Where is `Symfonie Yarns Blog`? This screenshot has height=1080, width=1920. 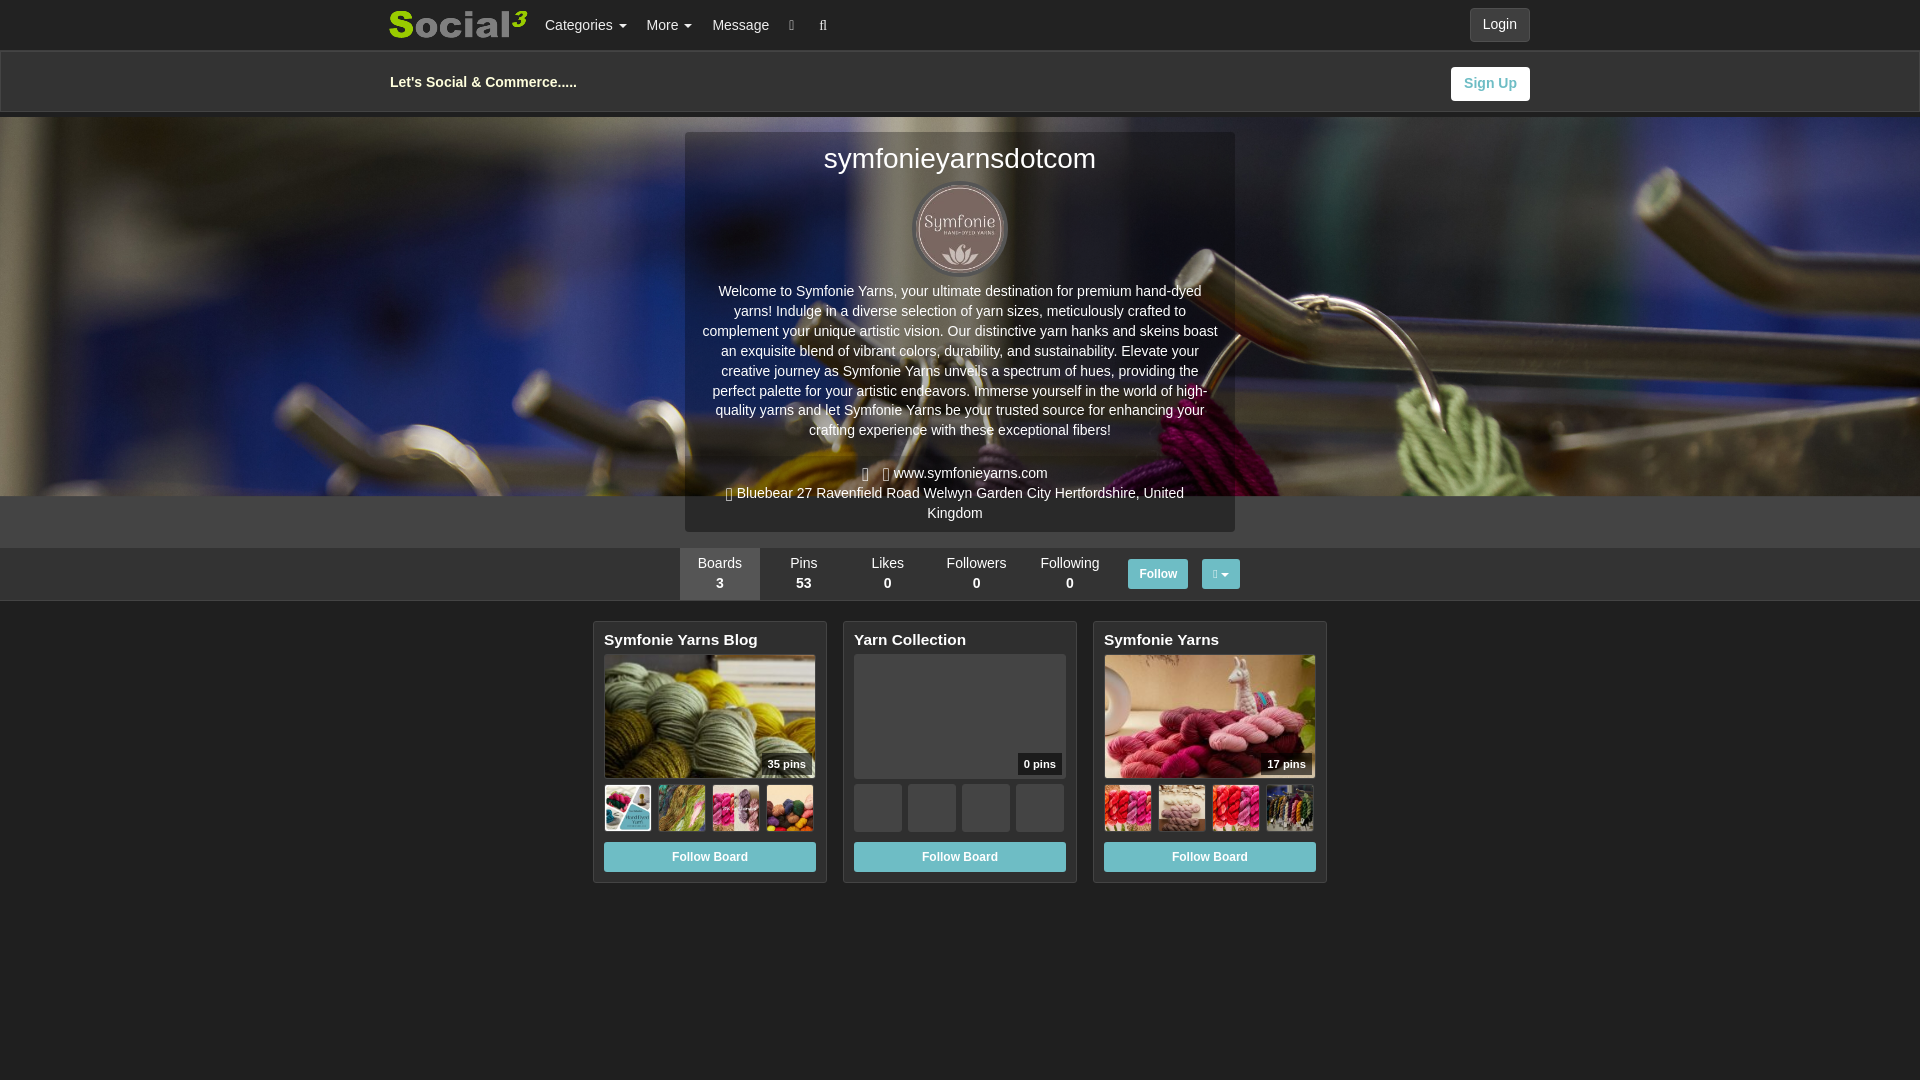
Symfonie Yarns Blog is located at coordinates (710, 640).